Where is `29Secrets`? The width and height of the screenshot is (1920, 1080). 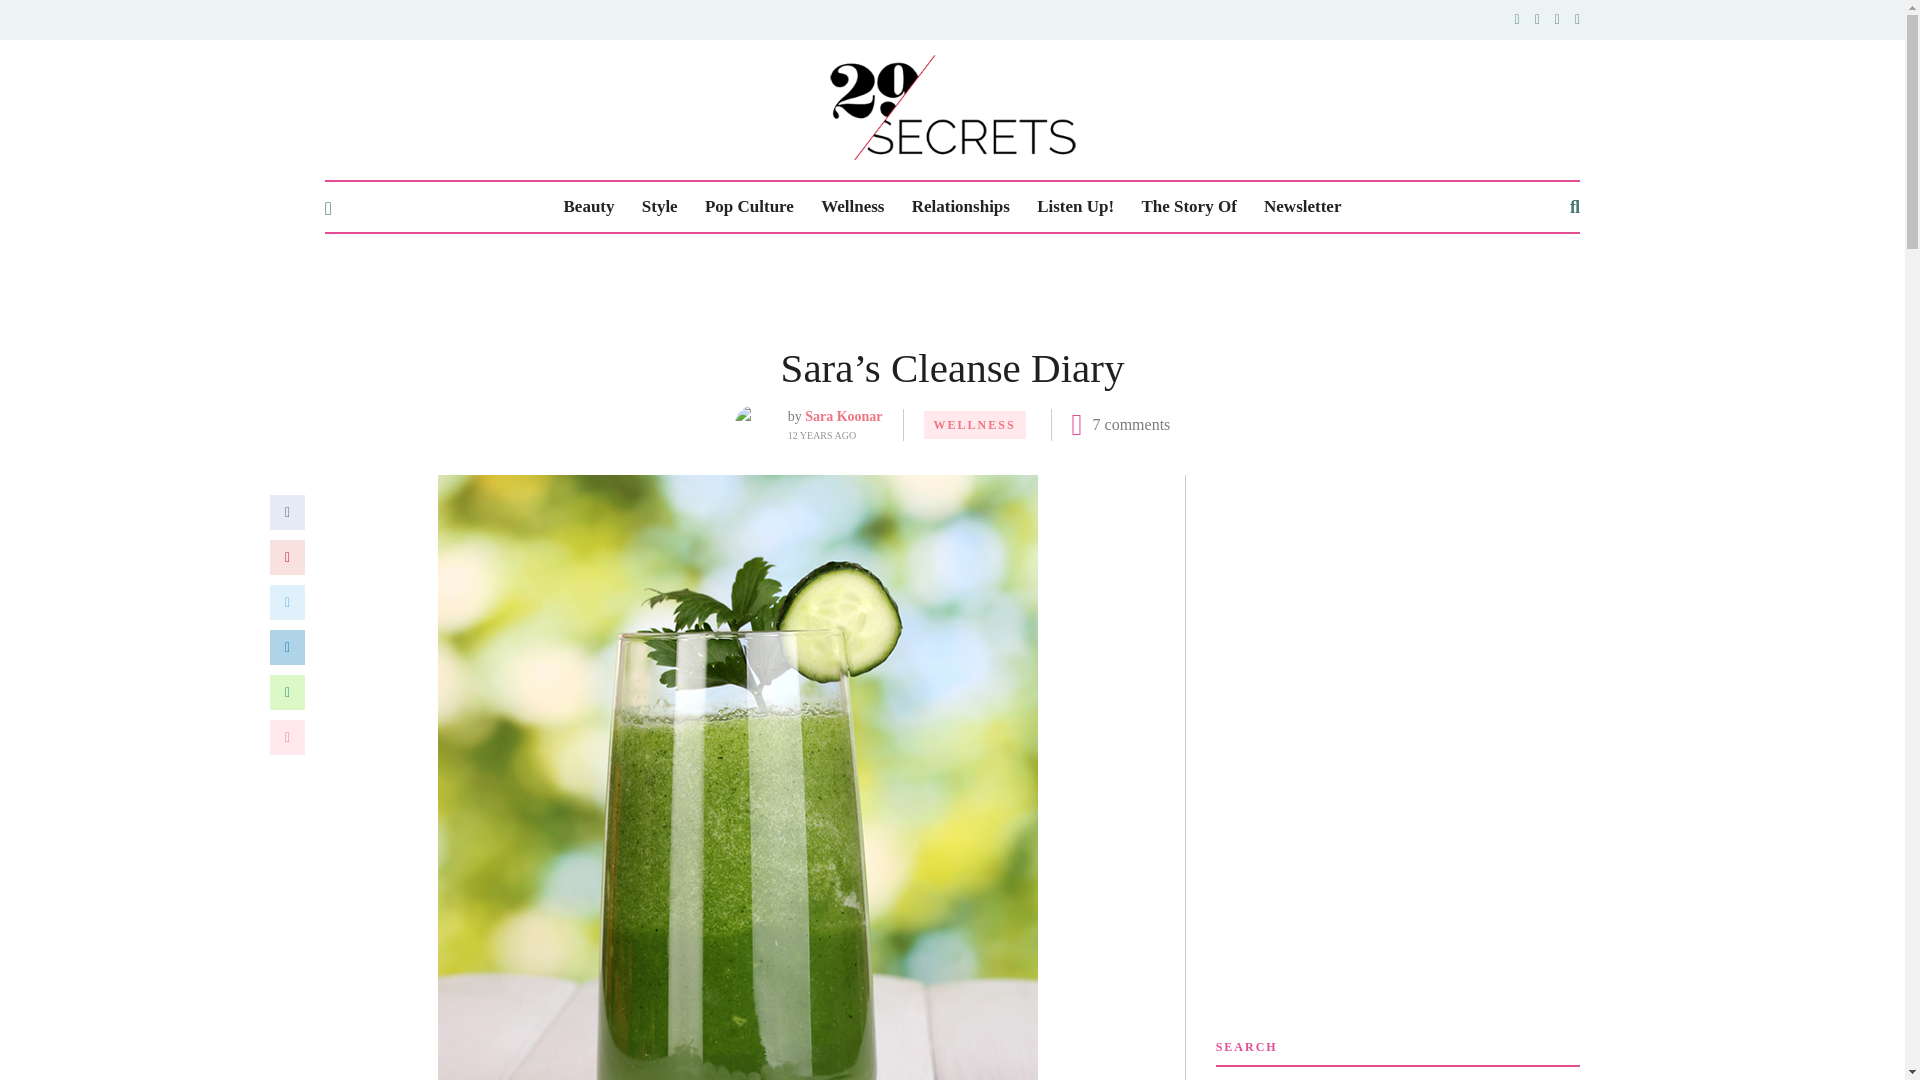
29Secrets is located at coordinates (952, 63).